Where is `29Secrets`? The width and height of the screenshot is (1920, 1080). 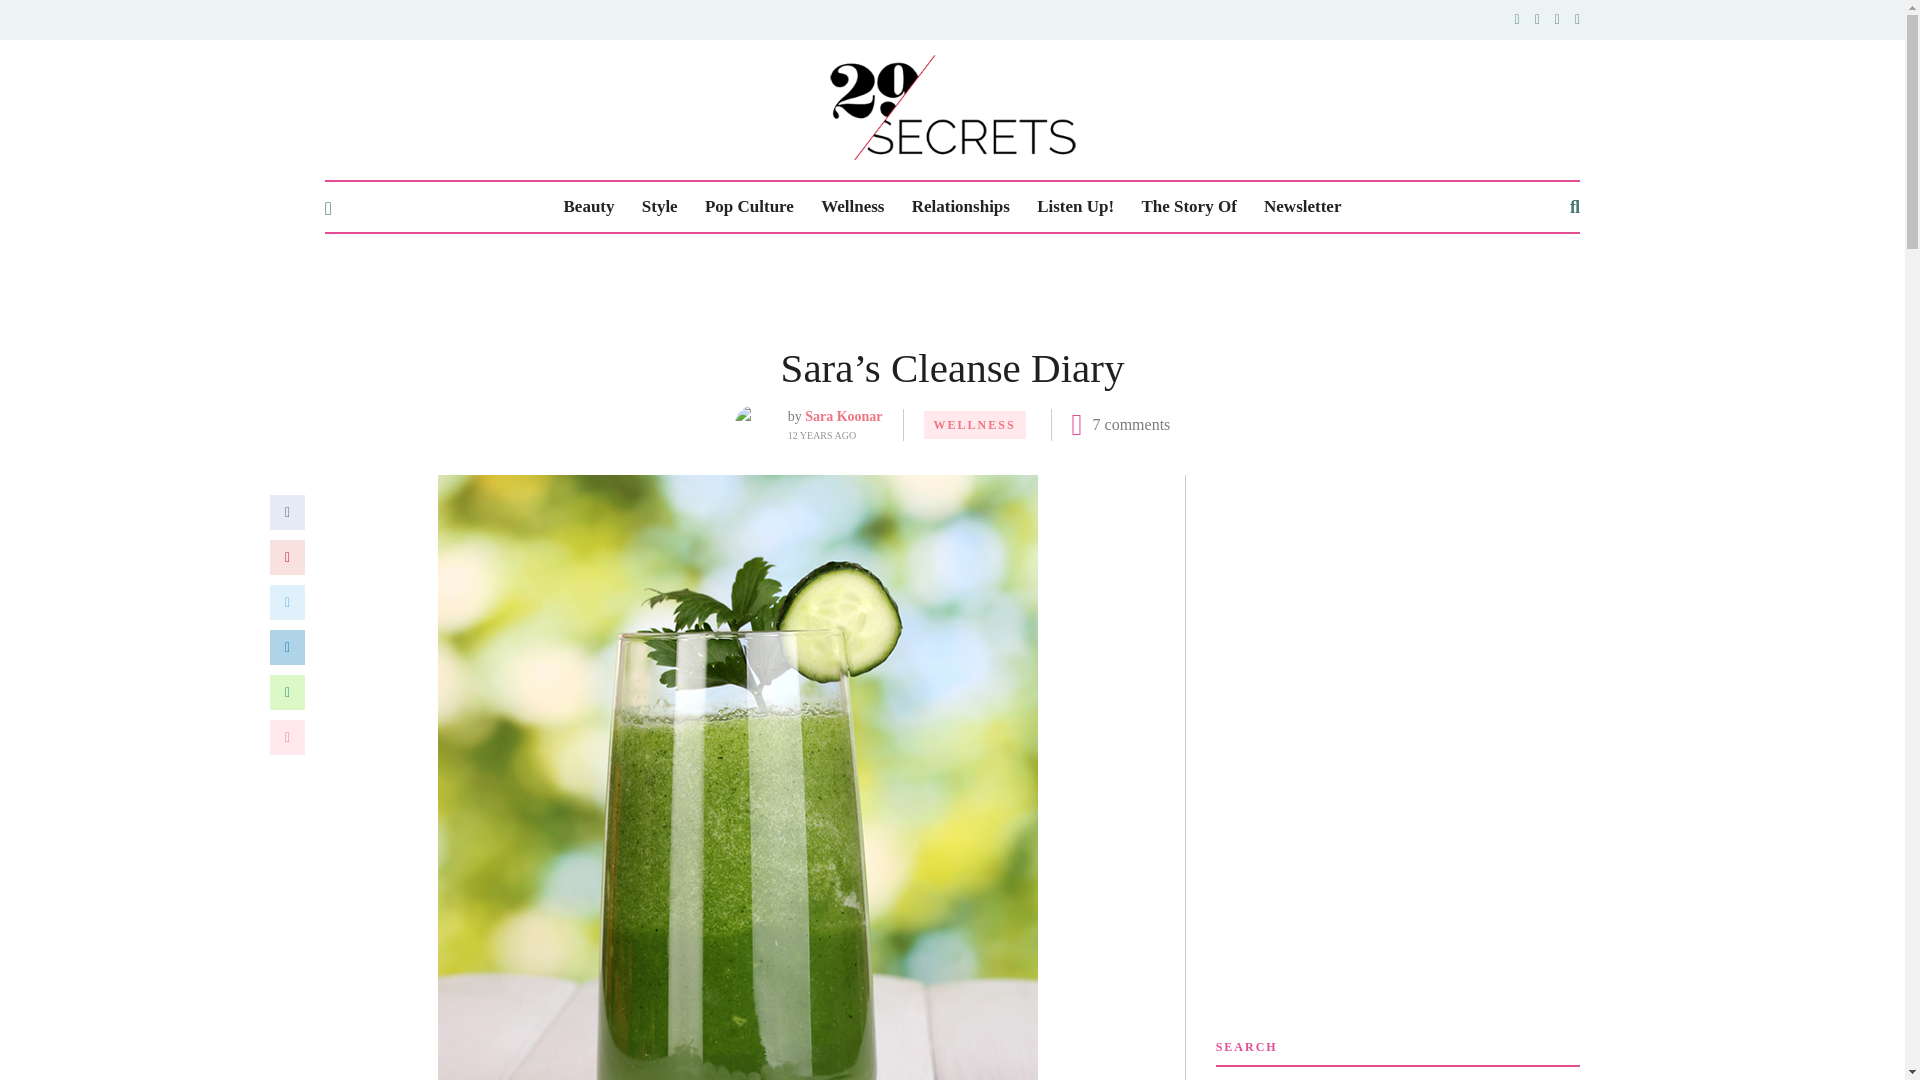
29Secrets is located at coordinates (952, 63).